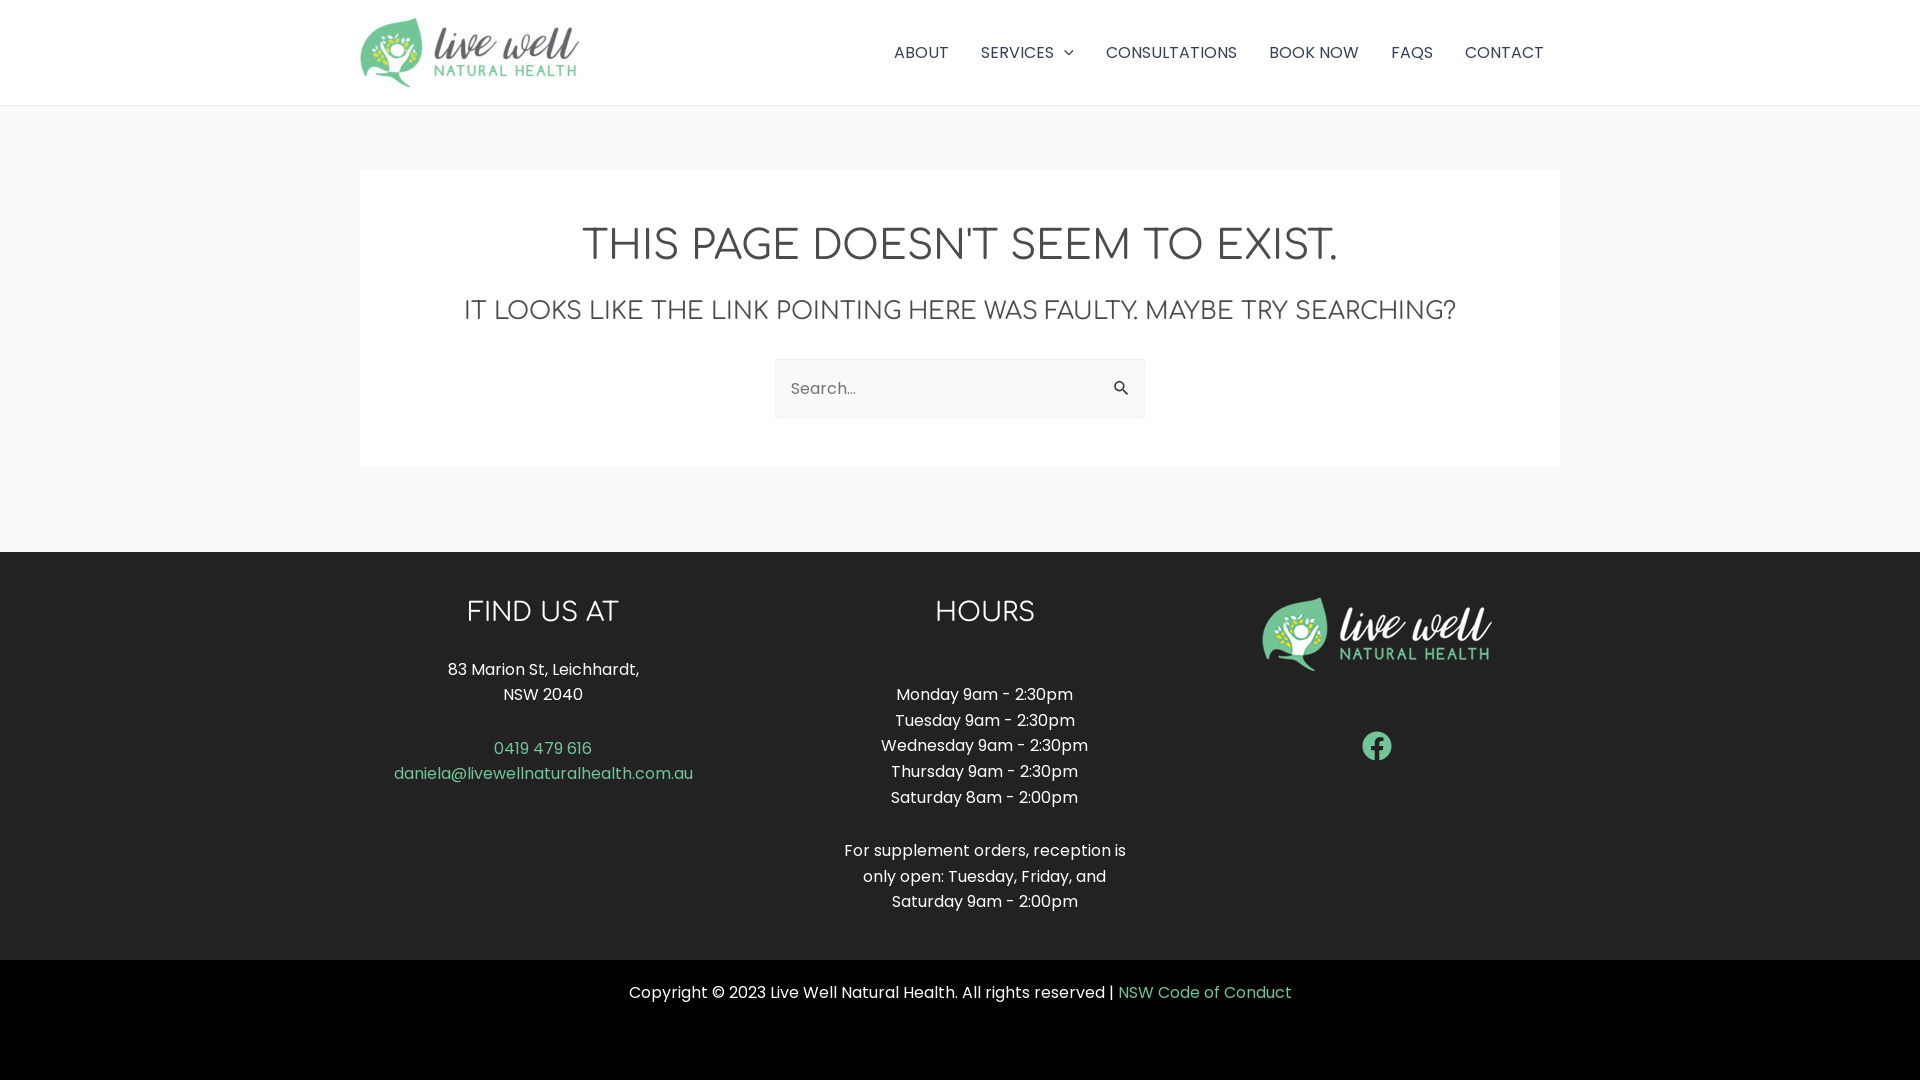 This screenshot has width=1920, height=1080. I want to click on CONTACT, so click(1504, 52).